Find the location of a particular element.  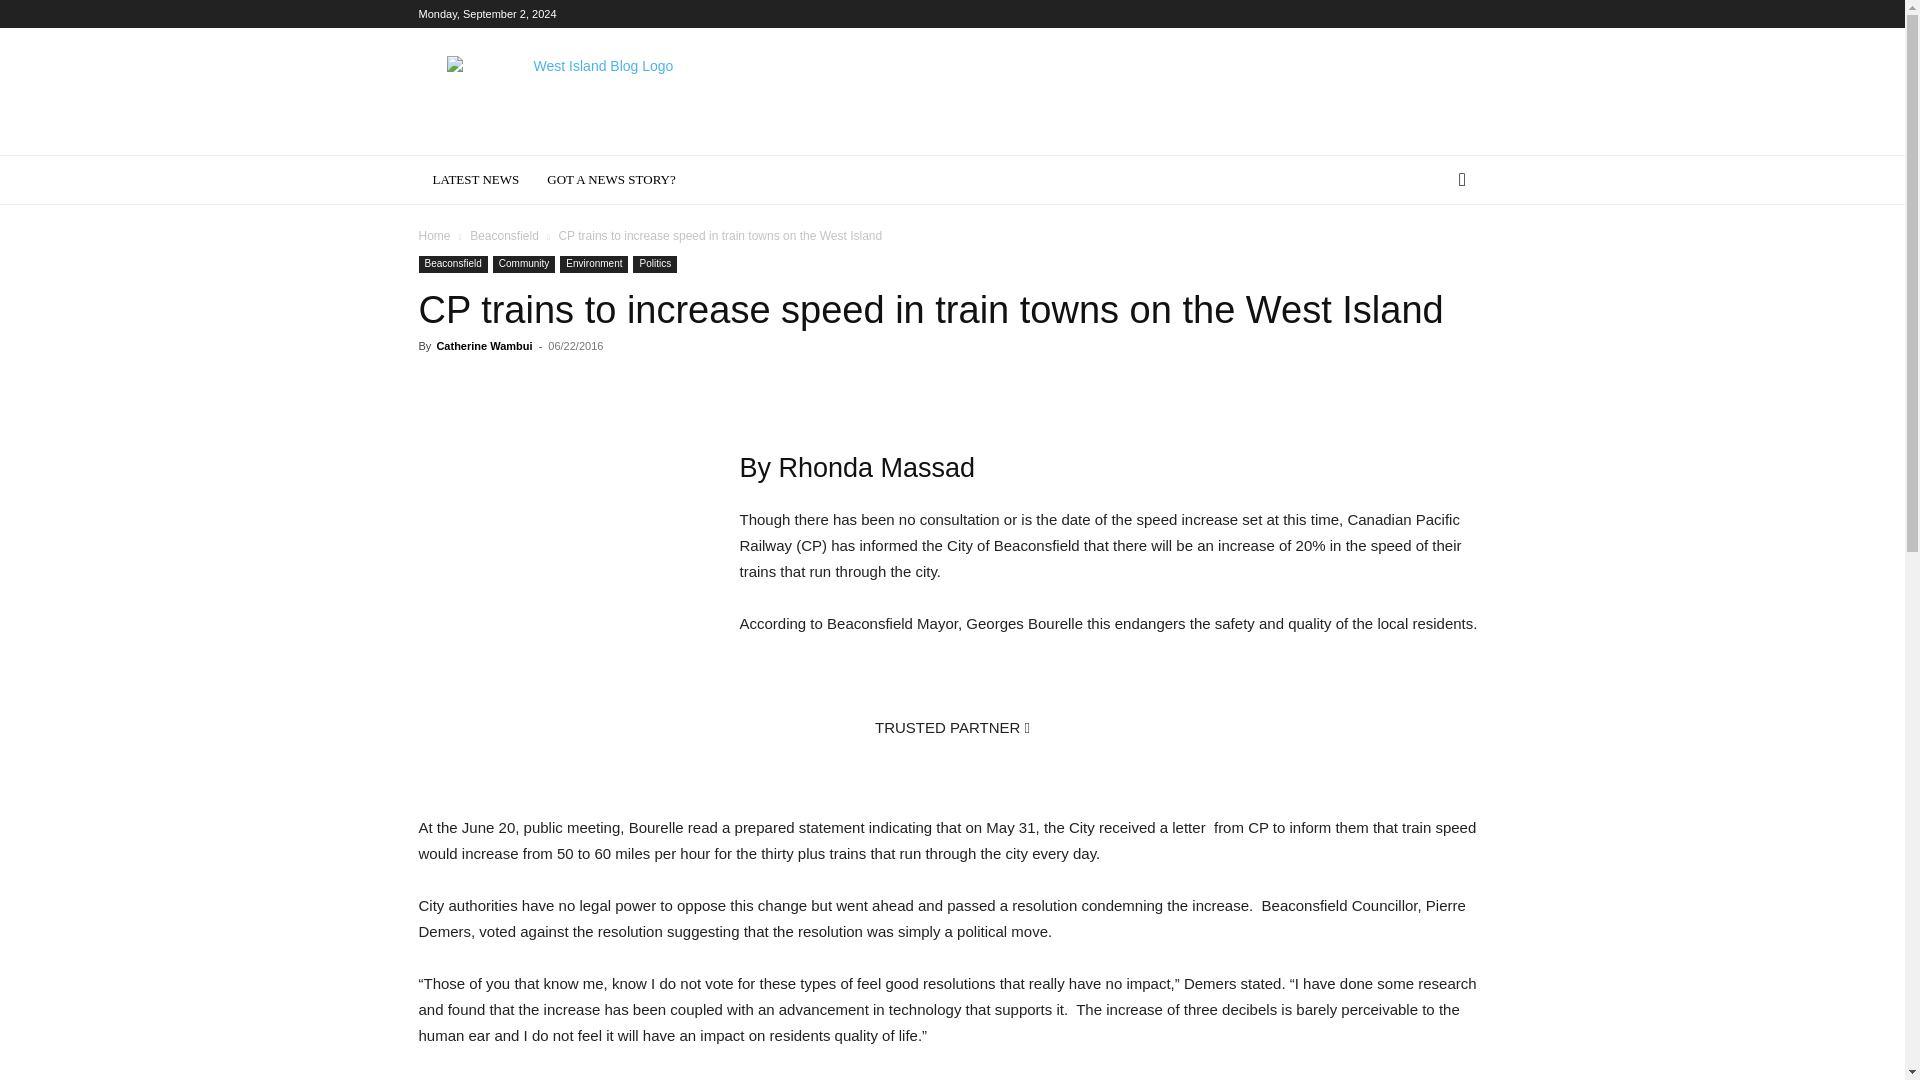

Beaconsfield is located at coordinates (452, 264).